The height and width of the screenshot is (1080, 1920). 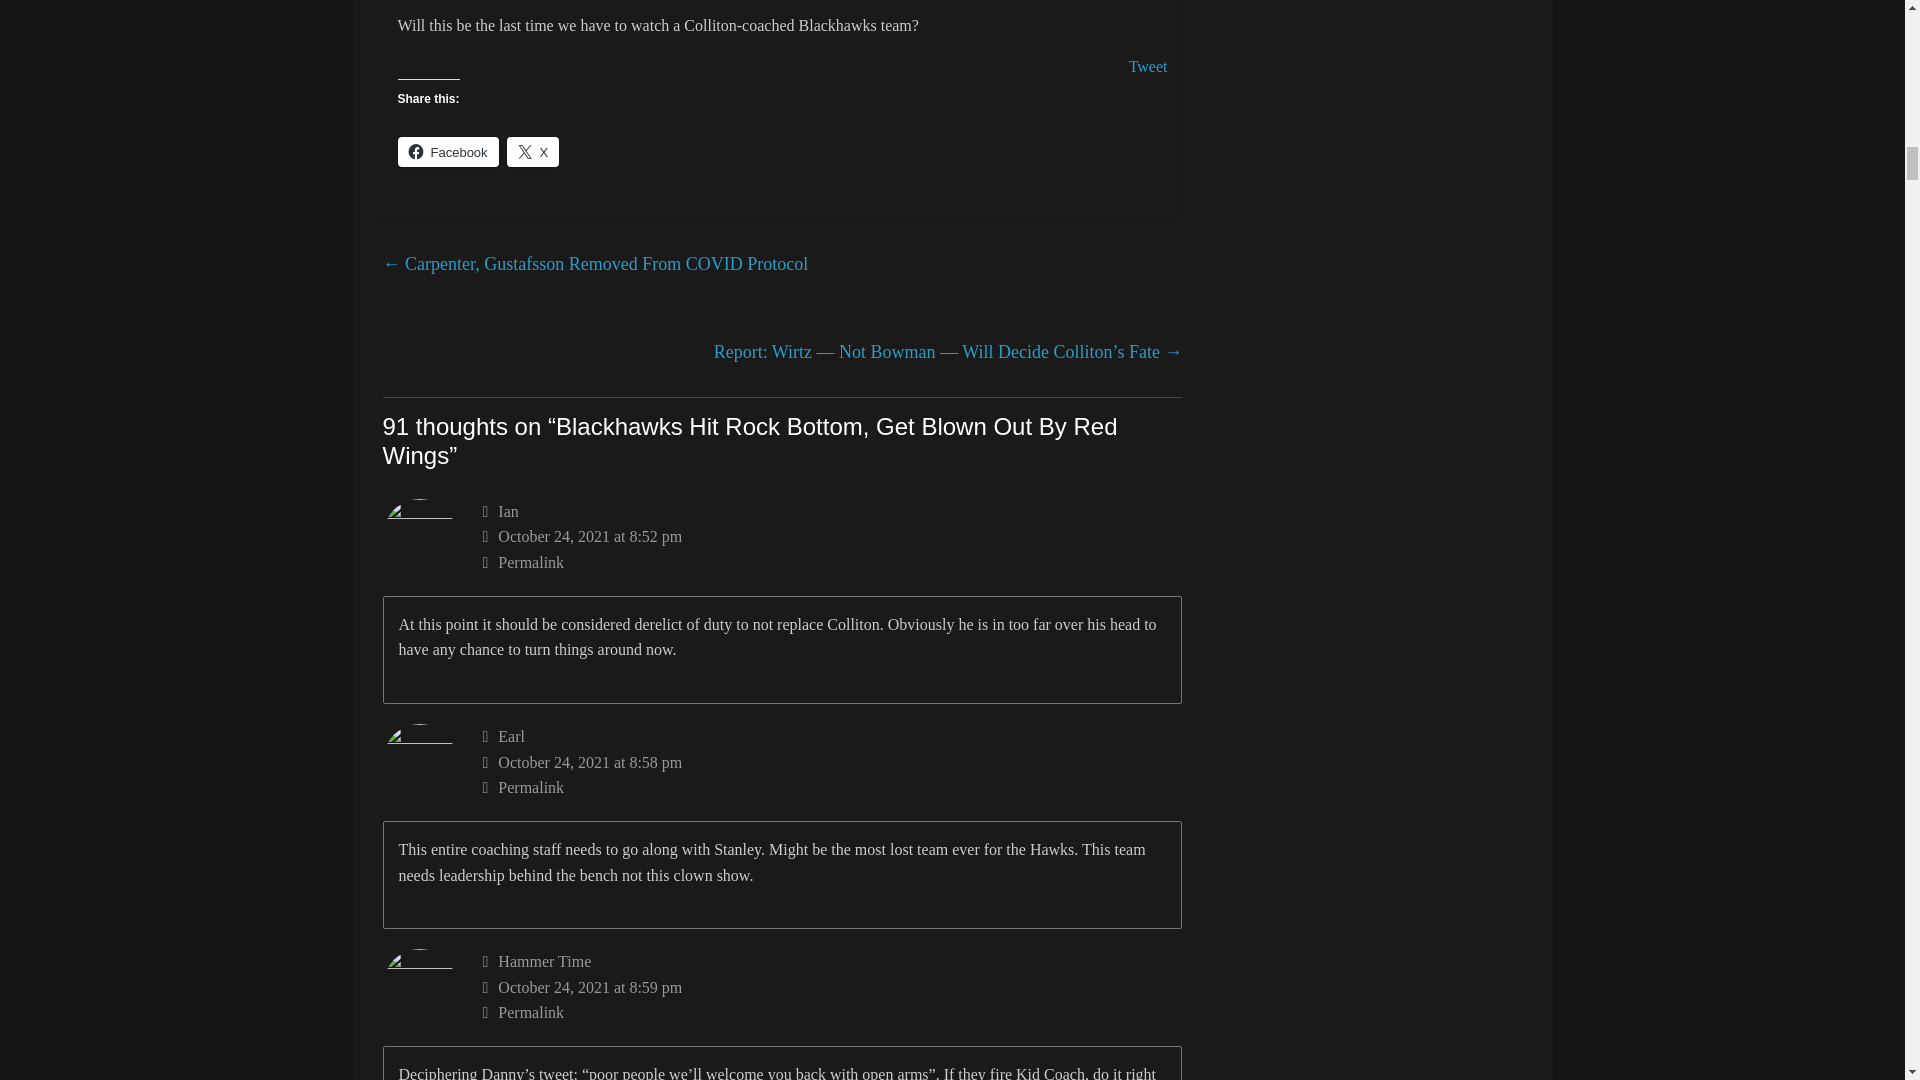 I want to click on Permalink, so click(x=832, y=1013).